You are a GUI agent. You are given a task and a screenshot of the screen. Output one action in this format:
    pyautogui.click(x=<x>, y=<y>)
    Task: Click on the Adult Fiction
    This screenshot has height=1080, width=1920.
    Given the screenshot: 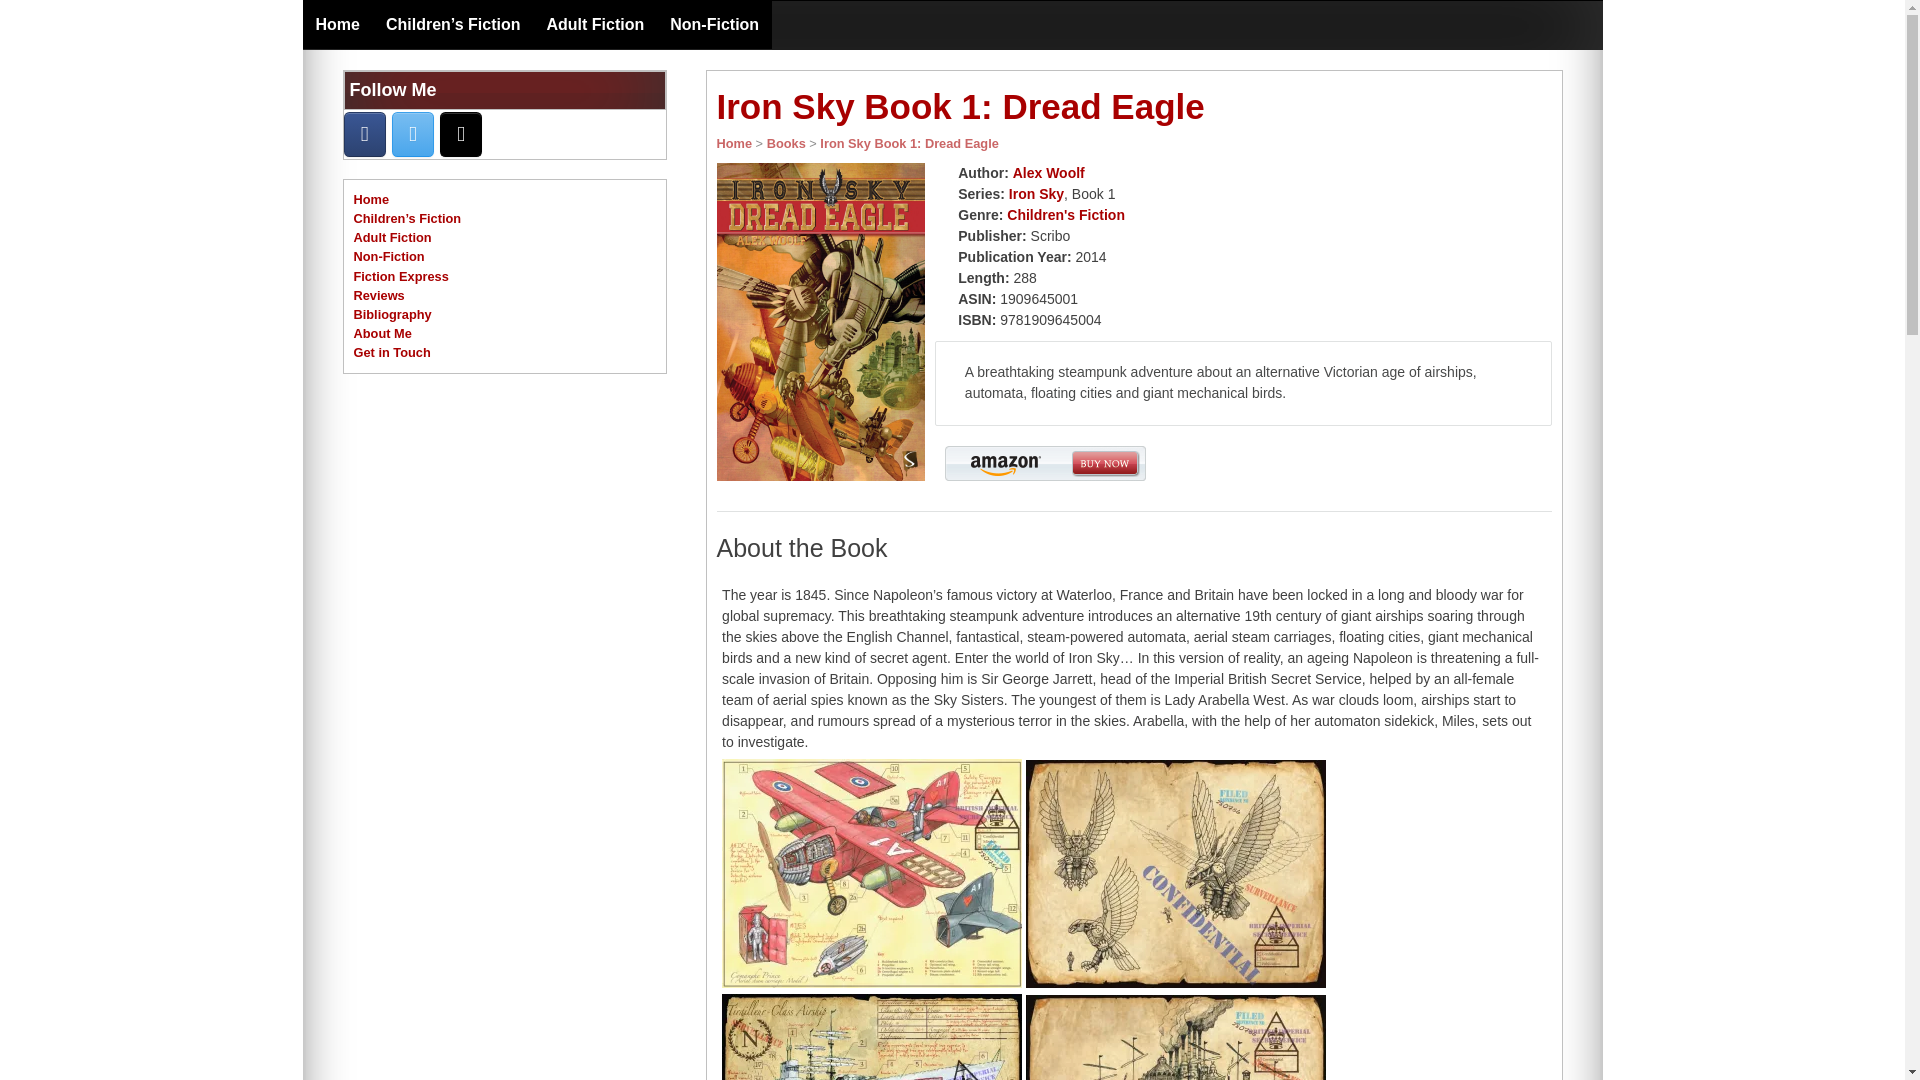 What is the action you would take?
    pyautogui.click(x=594, y=24)
    